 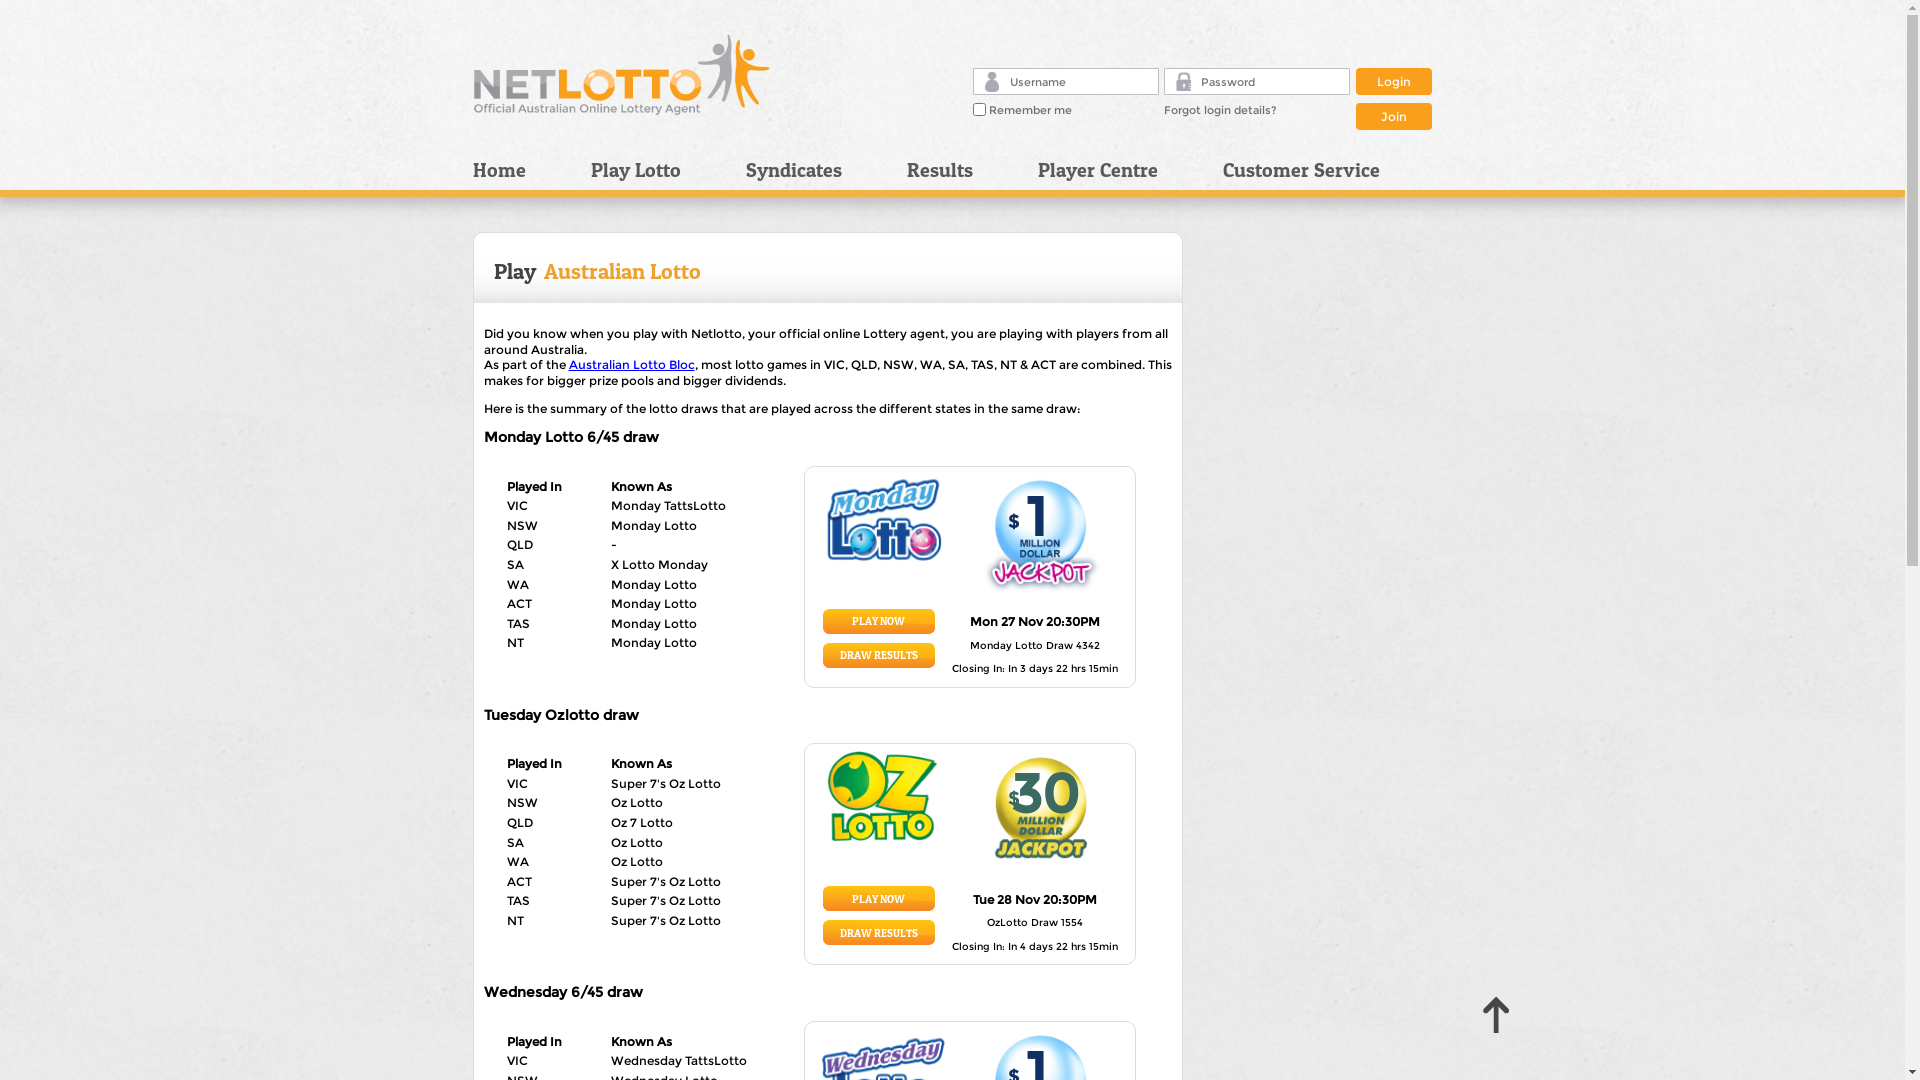 I want to click on Results, so click(x=958, y=170).